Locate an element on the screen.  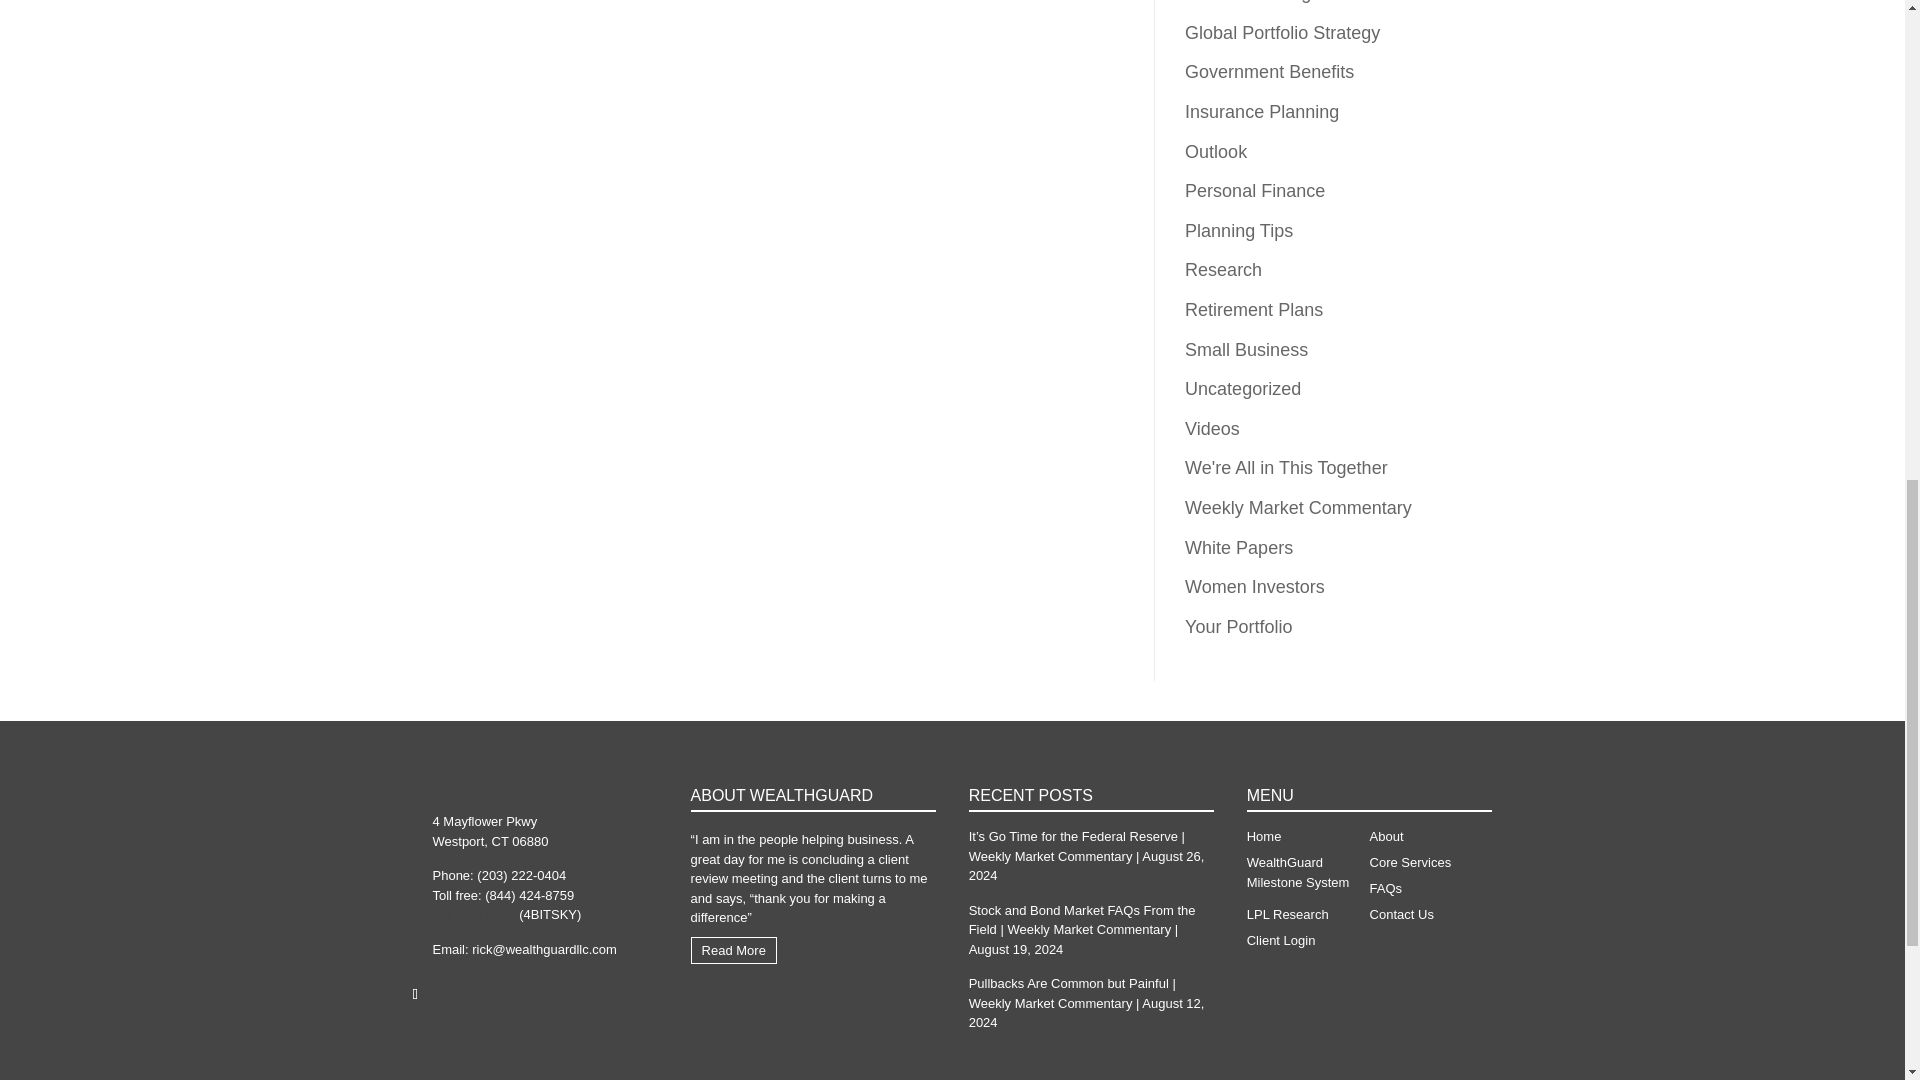
White Papers is located at coordinates (1238, 548).